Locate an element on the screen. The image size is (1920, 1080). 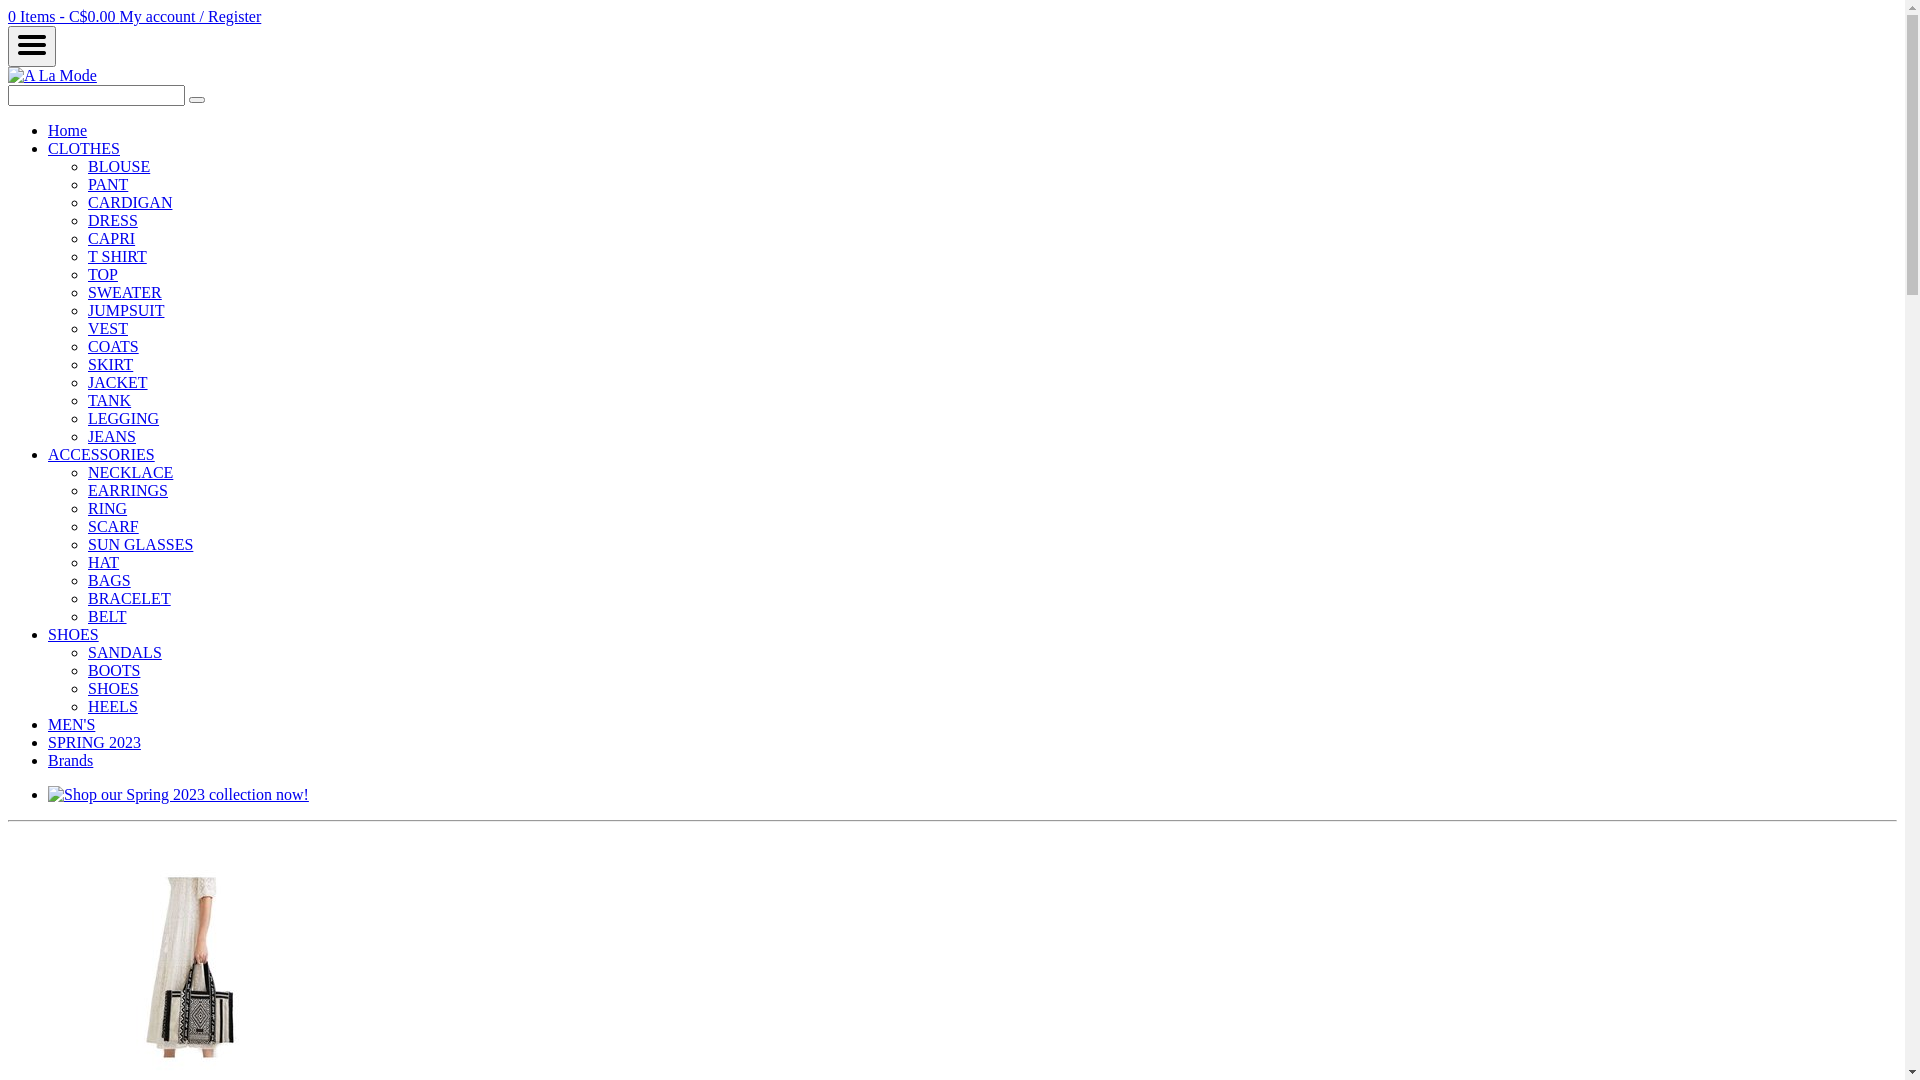
JEANS is located at coordinates (112, 436).